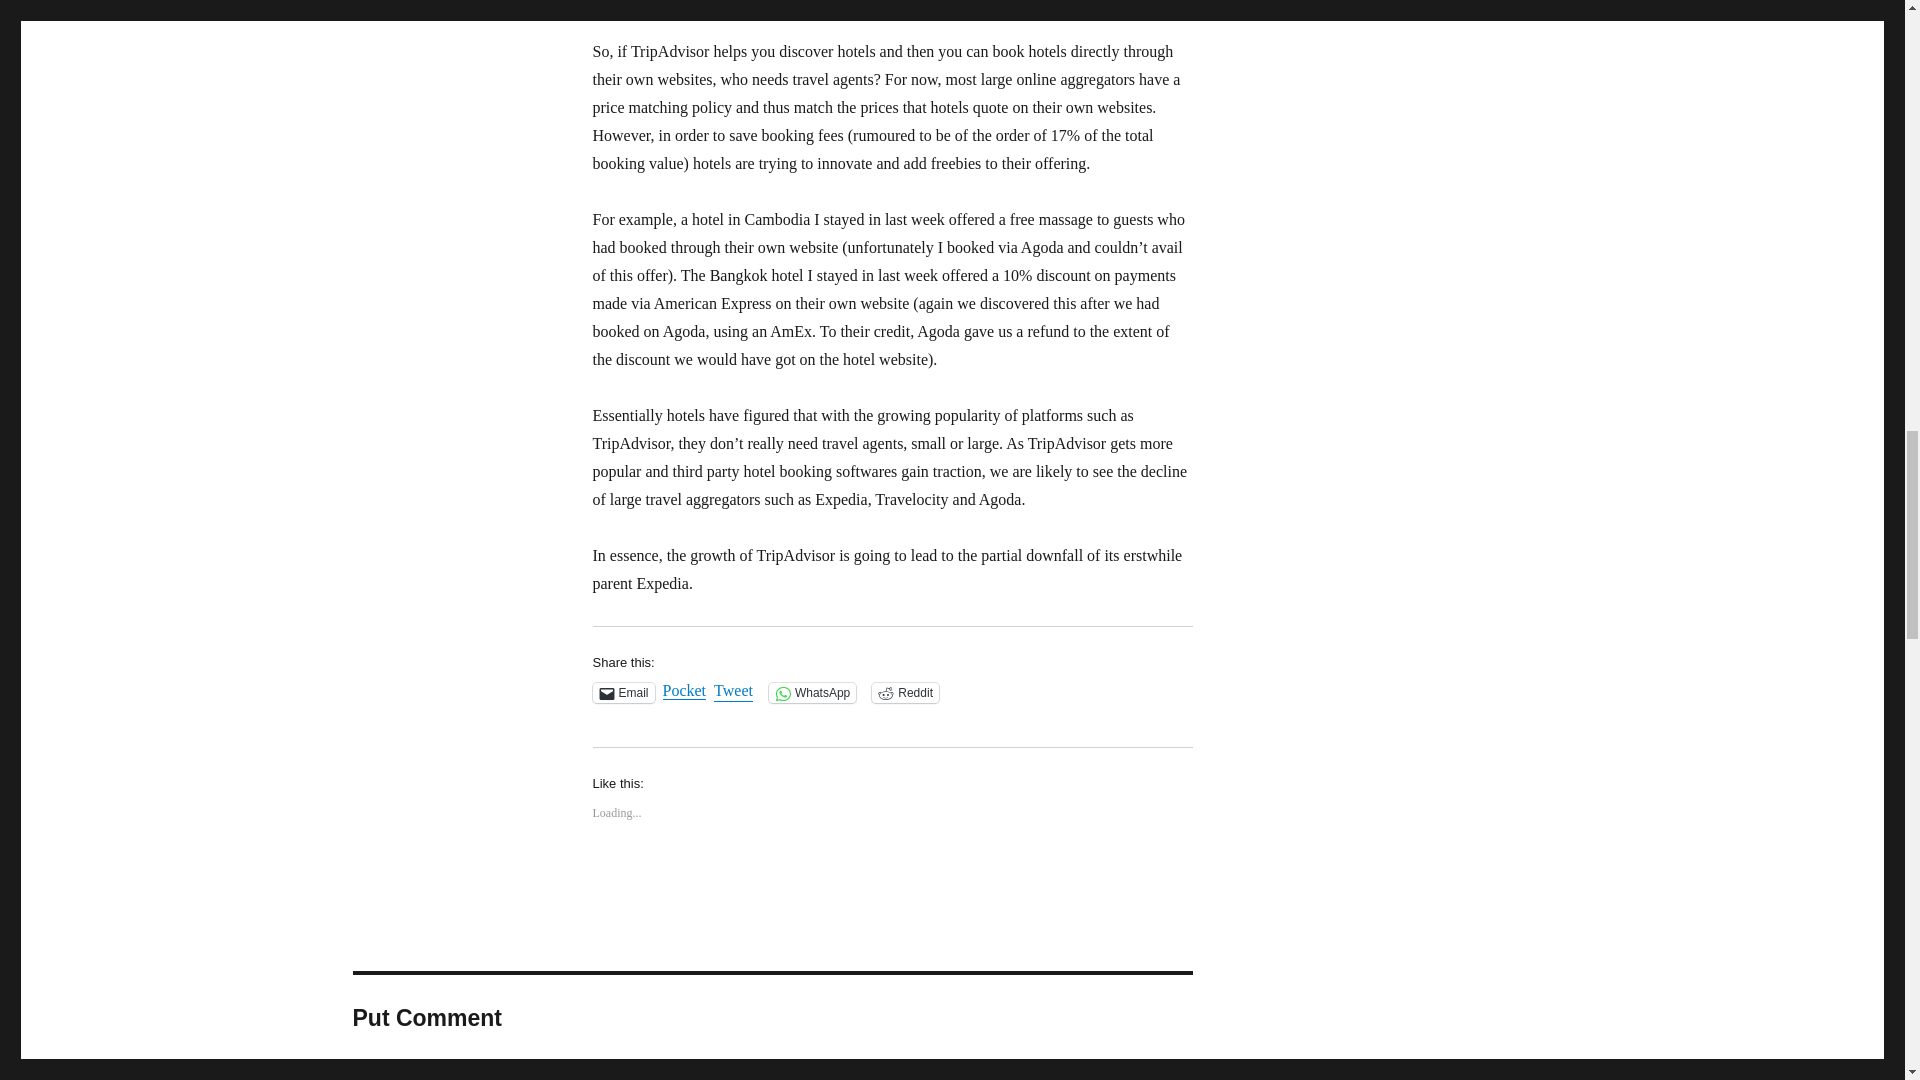 The image size is (1920, 1080). What do you see at coordinates (622, 692) in the screenshot?
I see `Email` at bounding box center [622, 692].